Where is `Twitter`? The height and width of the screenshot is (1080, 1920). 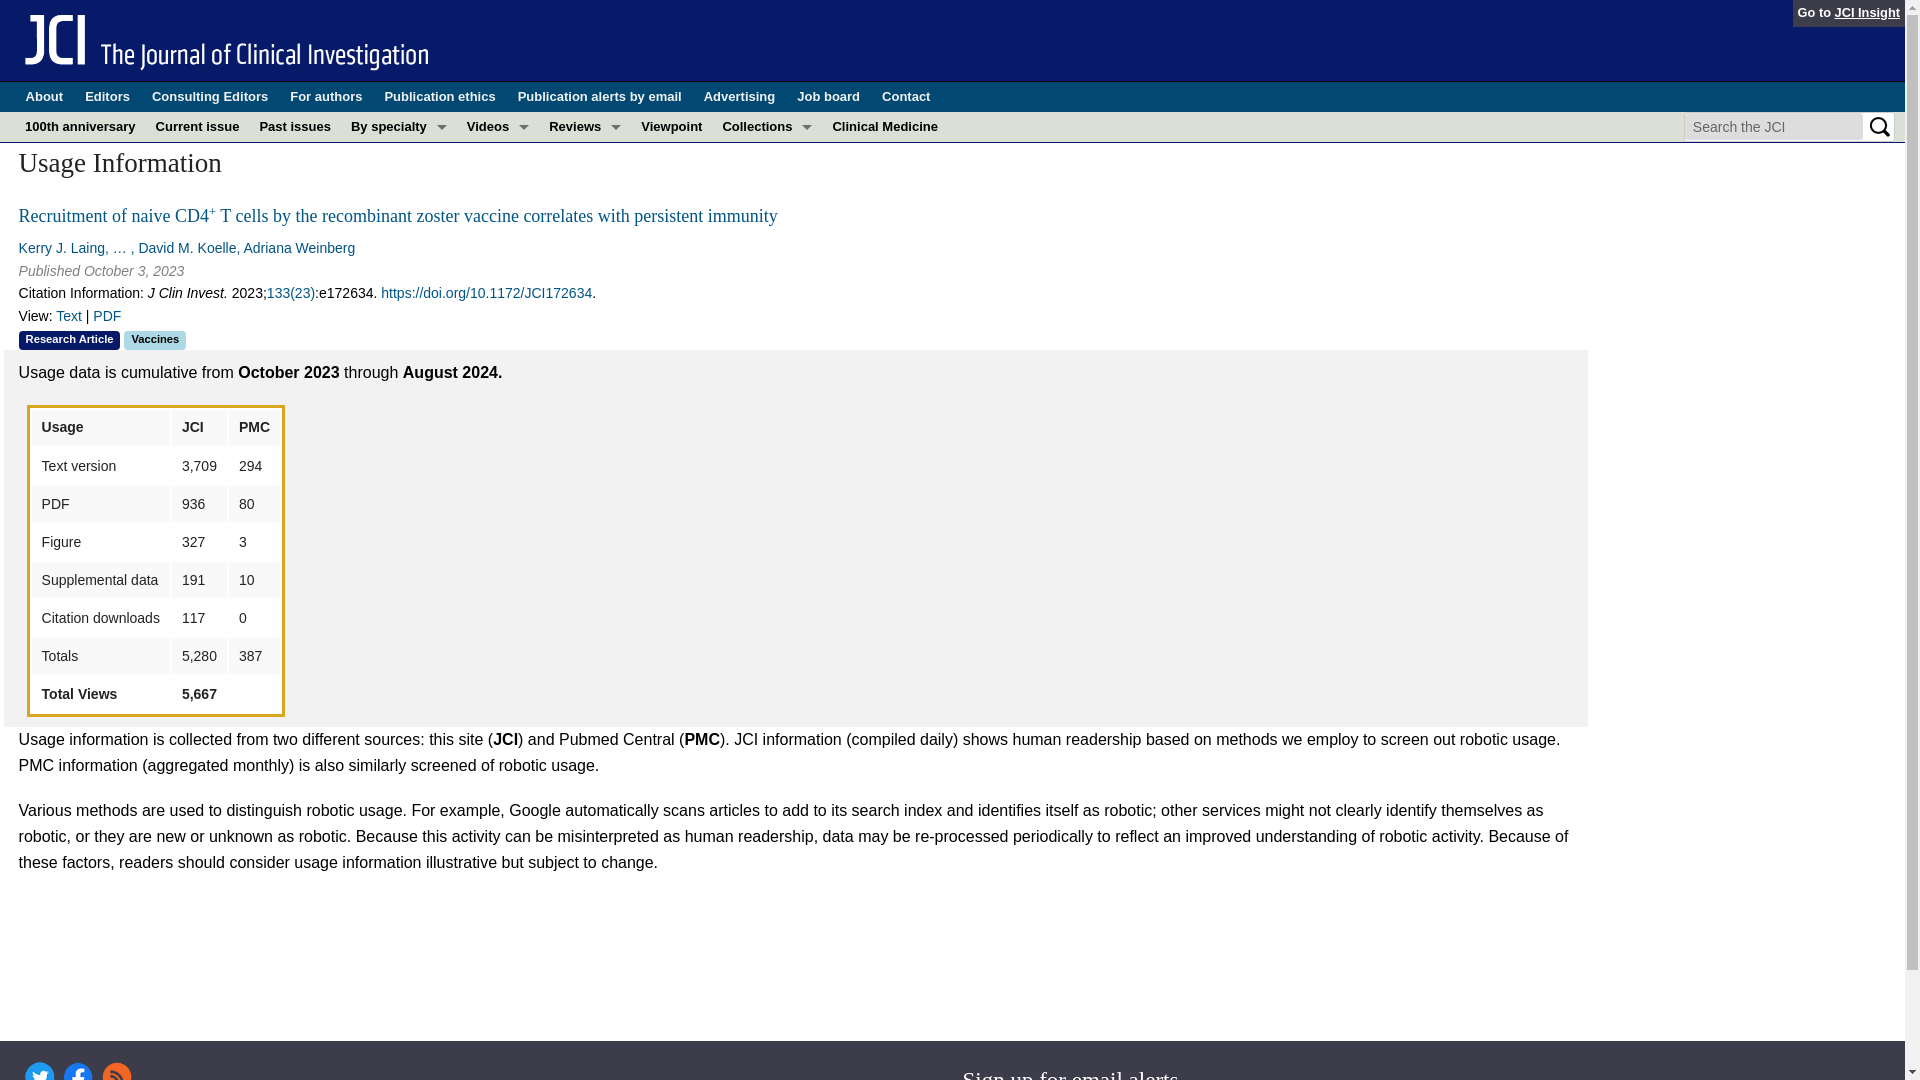 Twitter is located at coordinates (40, 1070).